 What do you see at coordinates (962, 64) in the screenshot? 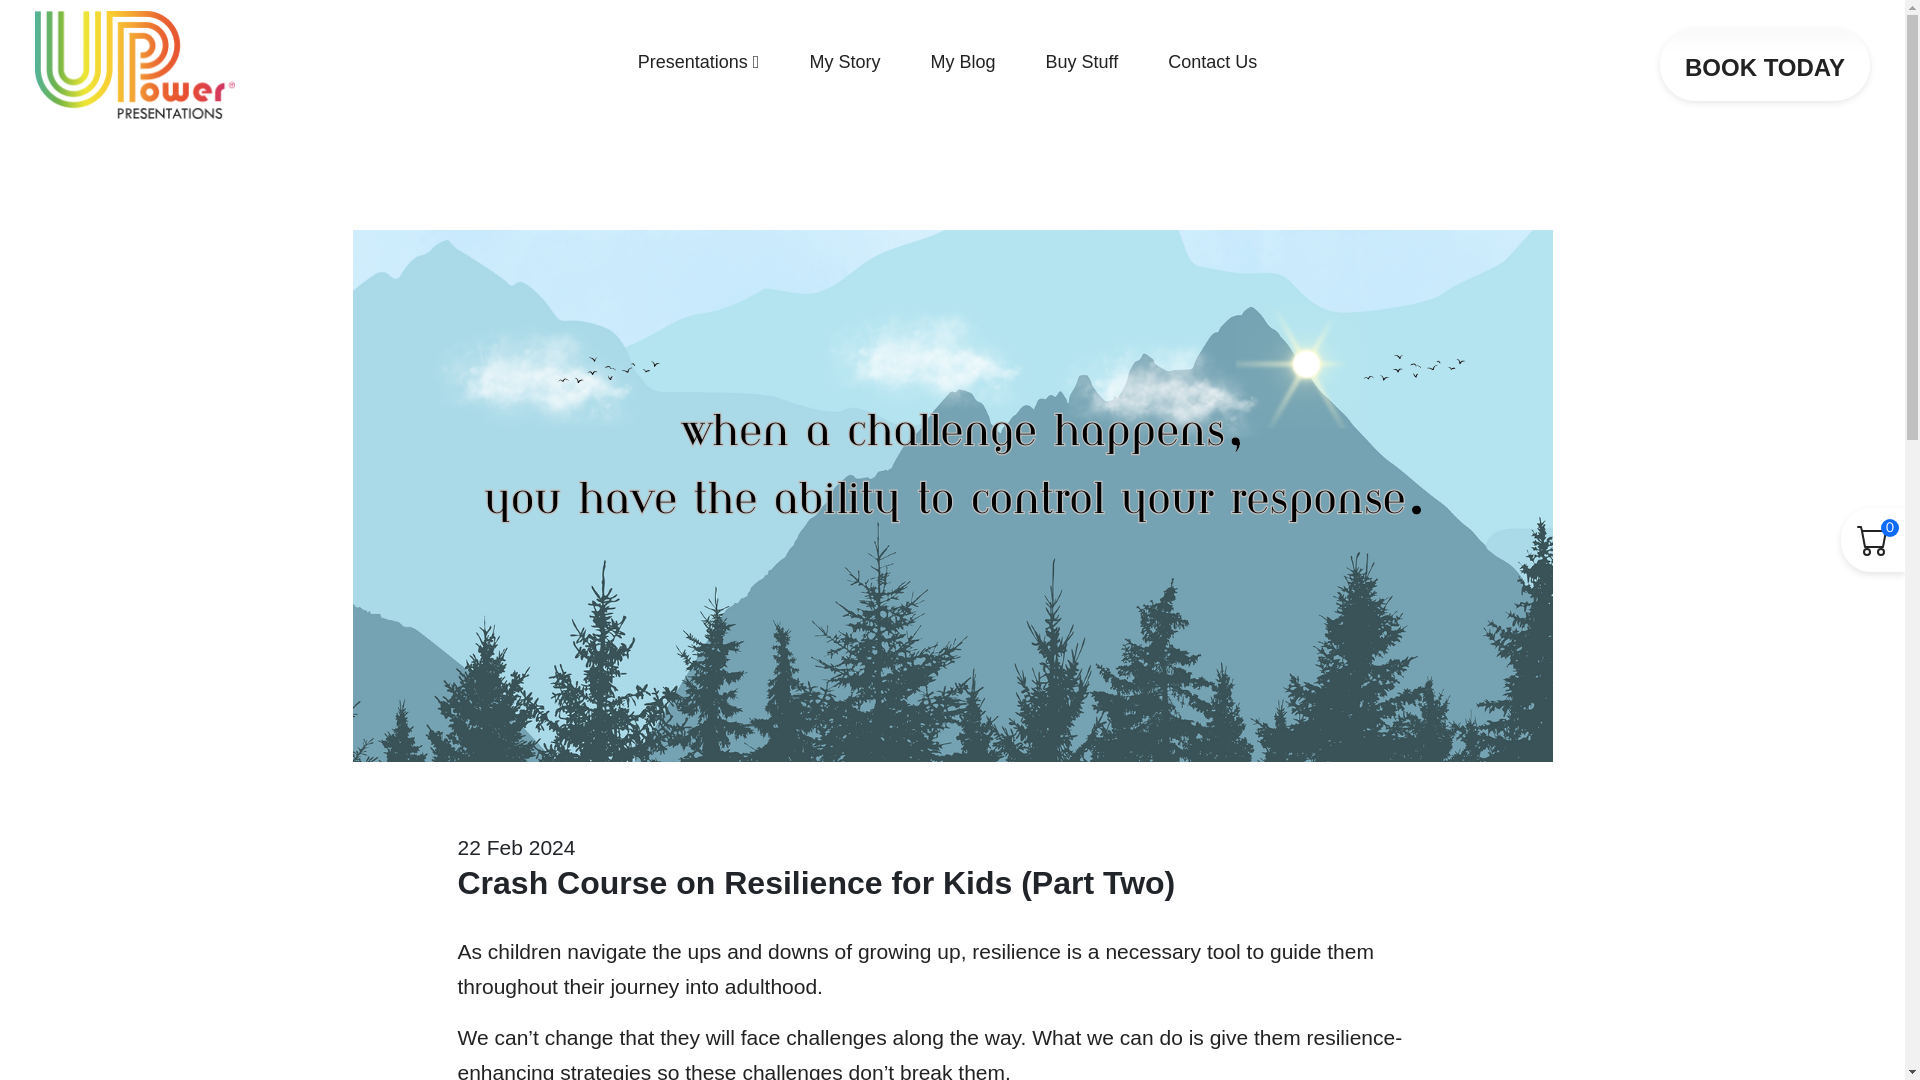
I see `My Blog` at bounding box center [962, 64].